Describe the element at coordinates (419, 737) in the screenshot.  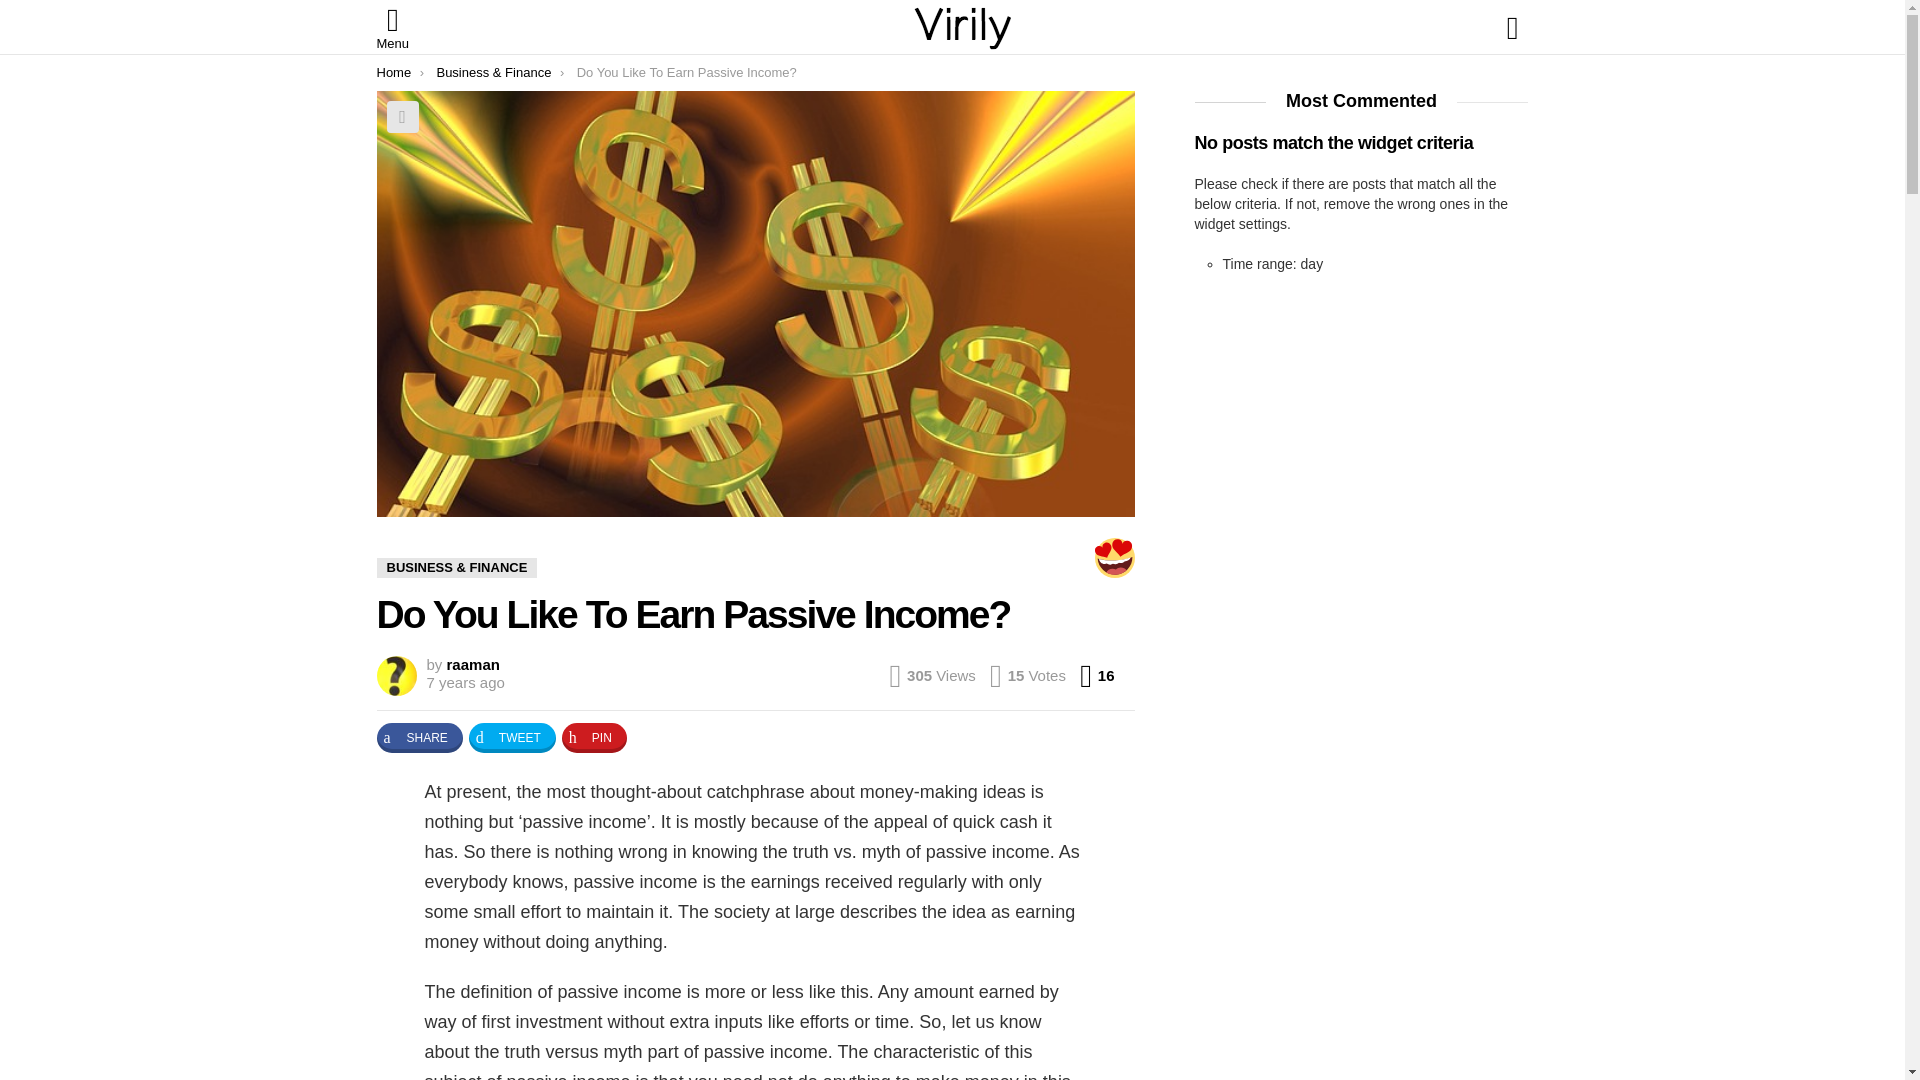
I see `Home` at that location.